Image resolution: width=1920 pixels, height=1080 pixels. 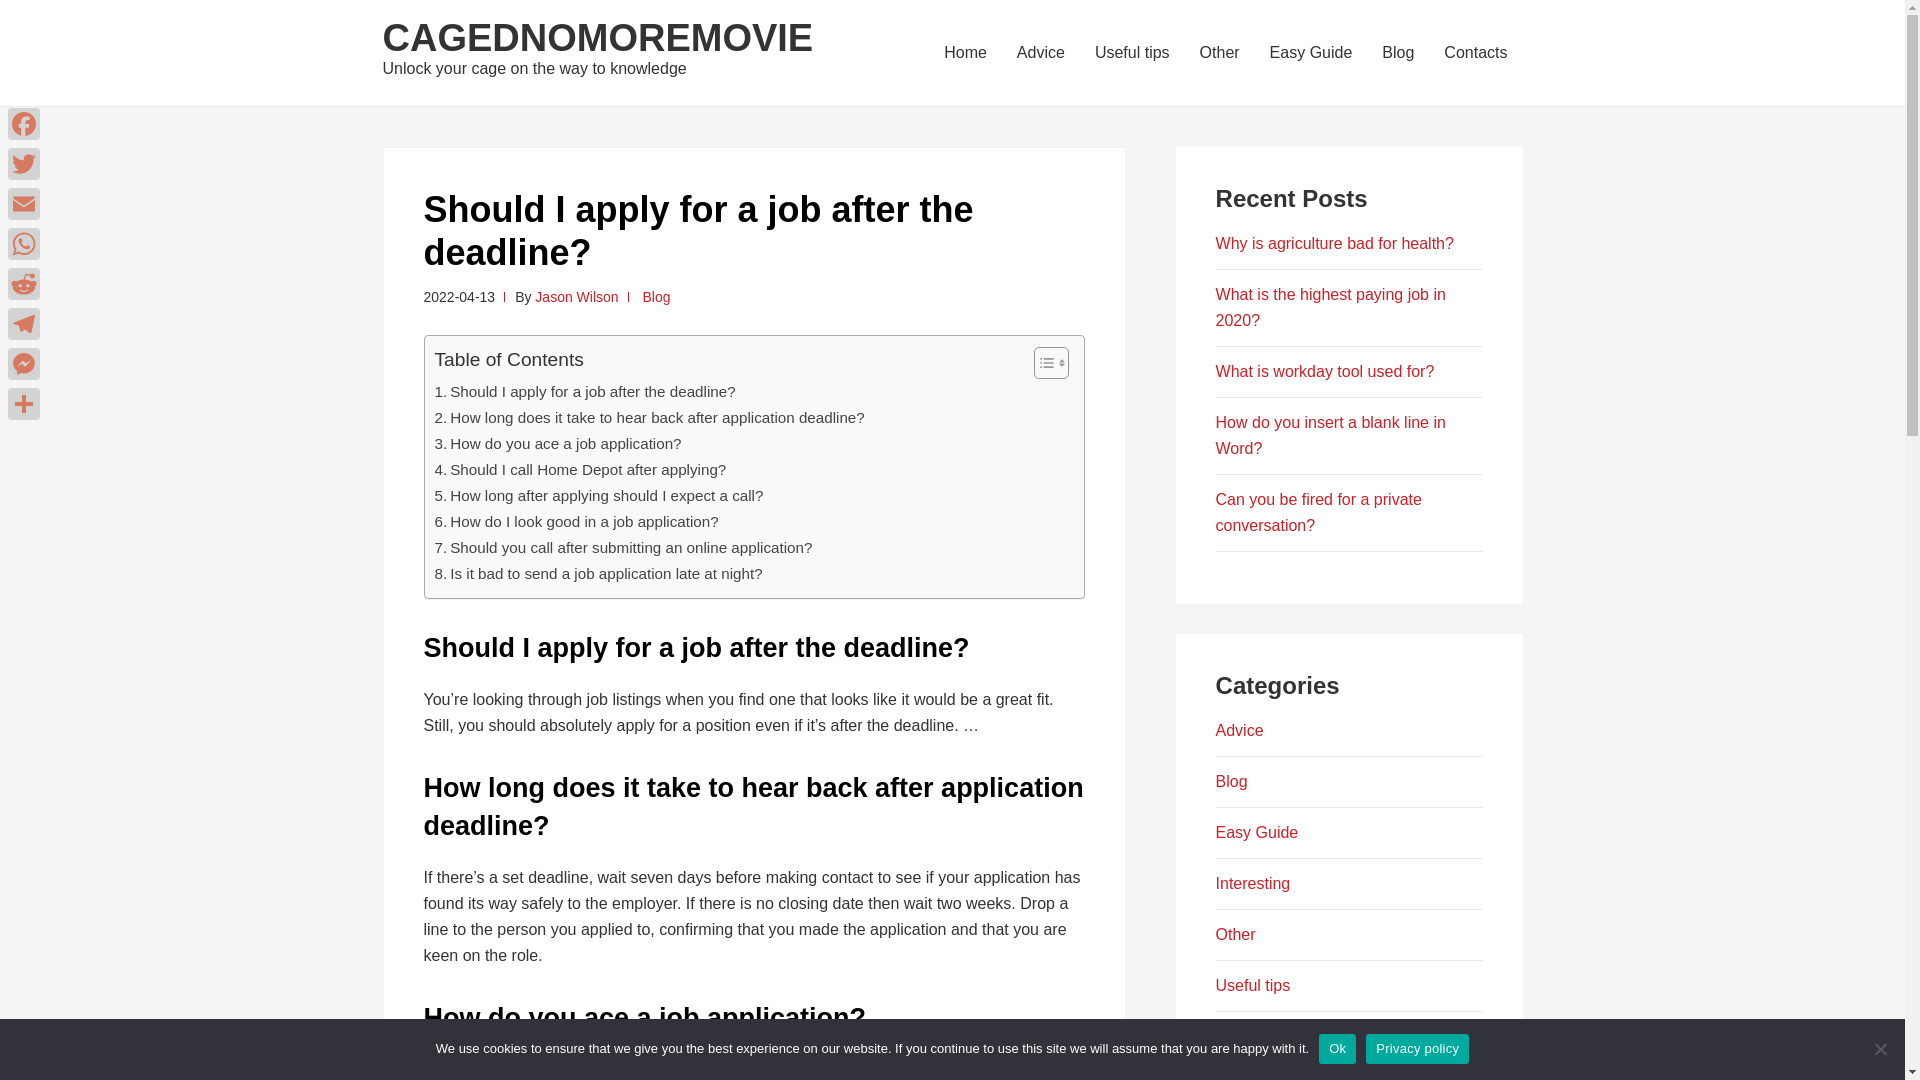 What do you see at coordinates (1257, 832) in the screenshot?
I see `Easy Guide` at bounding box center [1257, 832].